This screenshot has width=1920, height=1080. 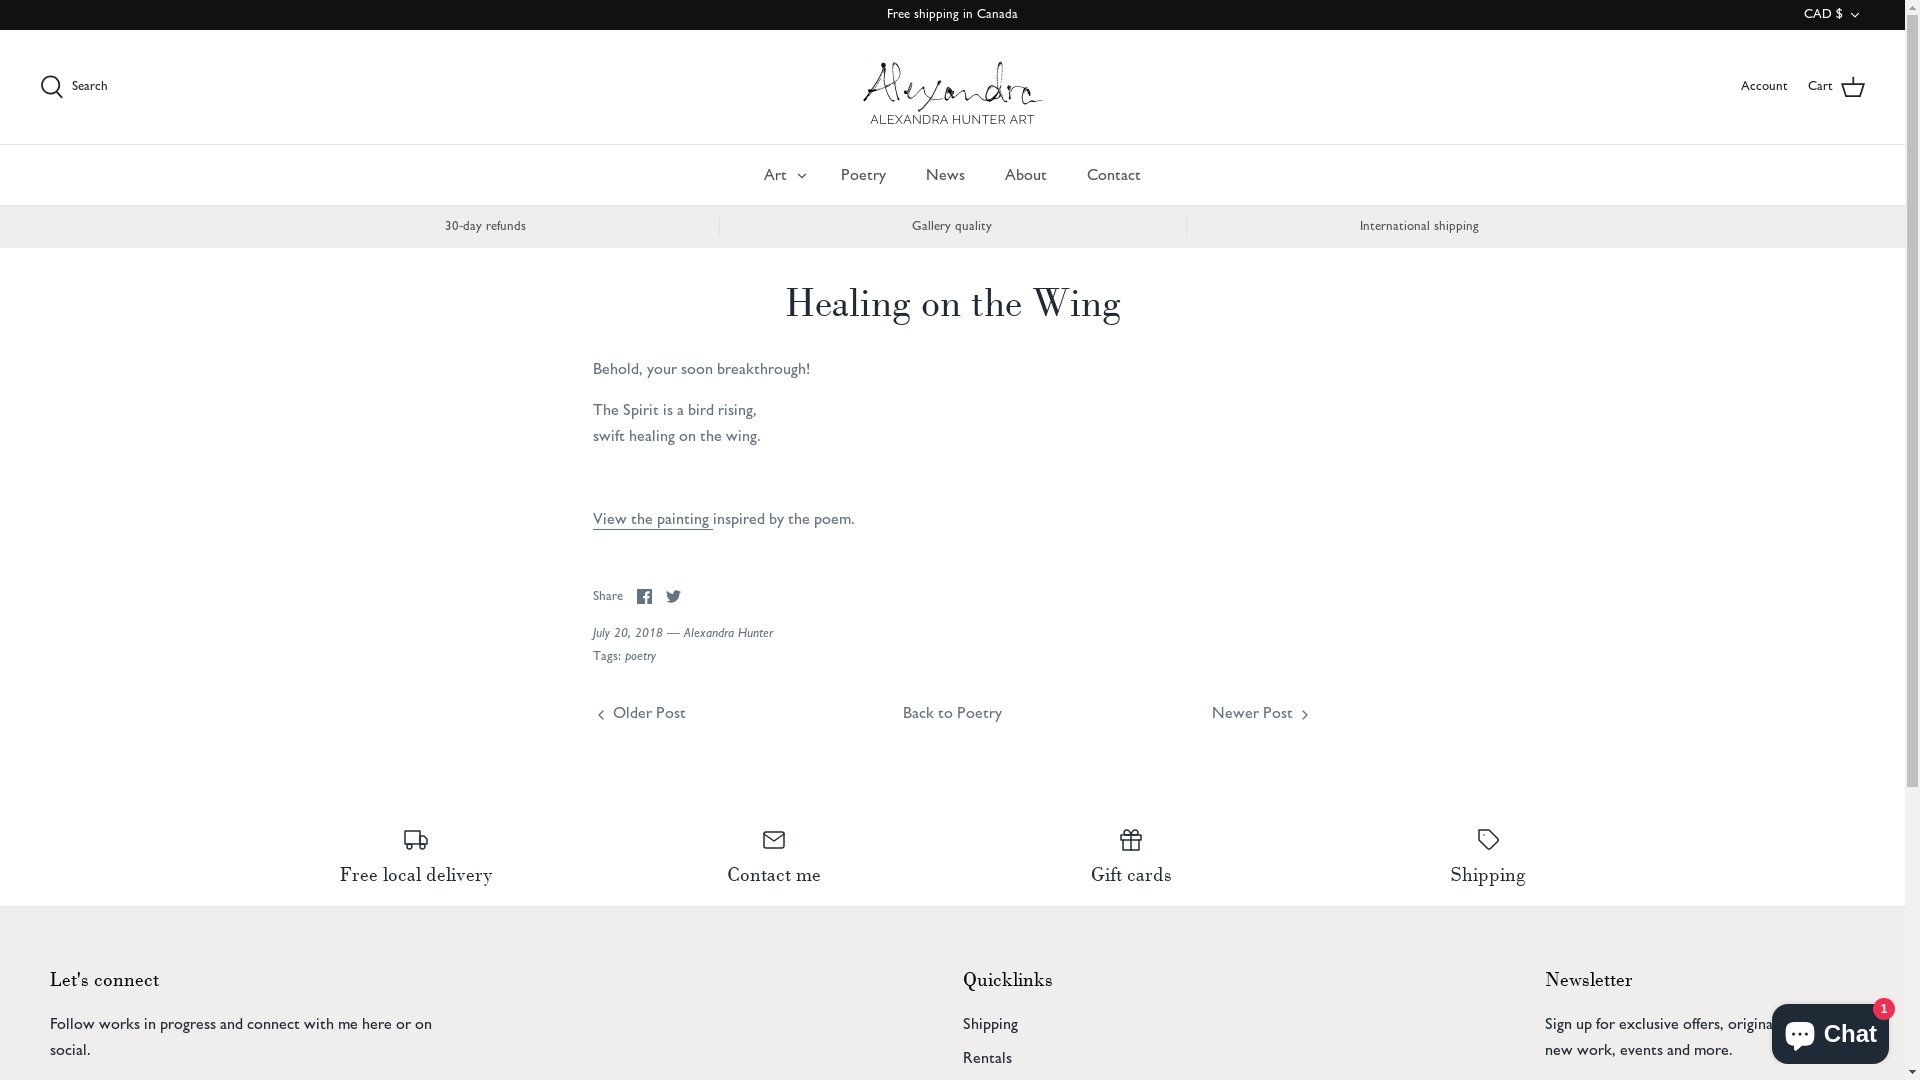 What do you see at coordinates (1262, 710) in the screenshot?
I see `Newer Post Right` at bounding box center [1262, 710].